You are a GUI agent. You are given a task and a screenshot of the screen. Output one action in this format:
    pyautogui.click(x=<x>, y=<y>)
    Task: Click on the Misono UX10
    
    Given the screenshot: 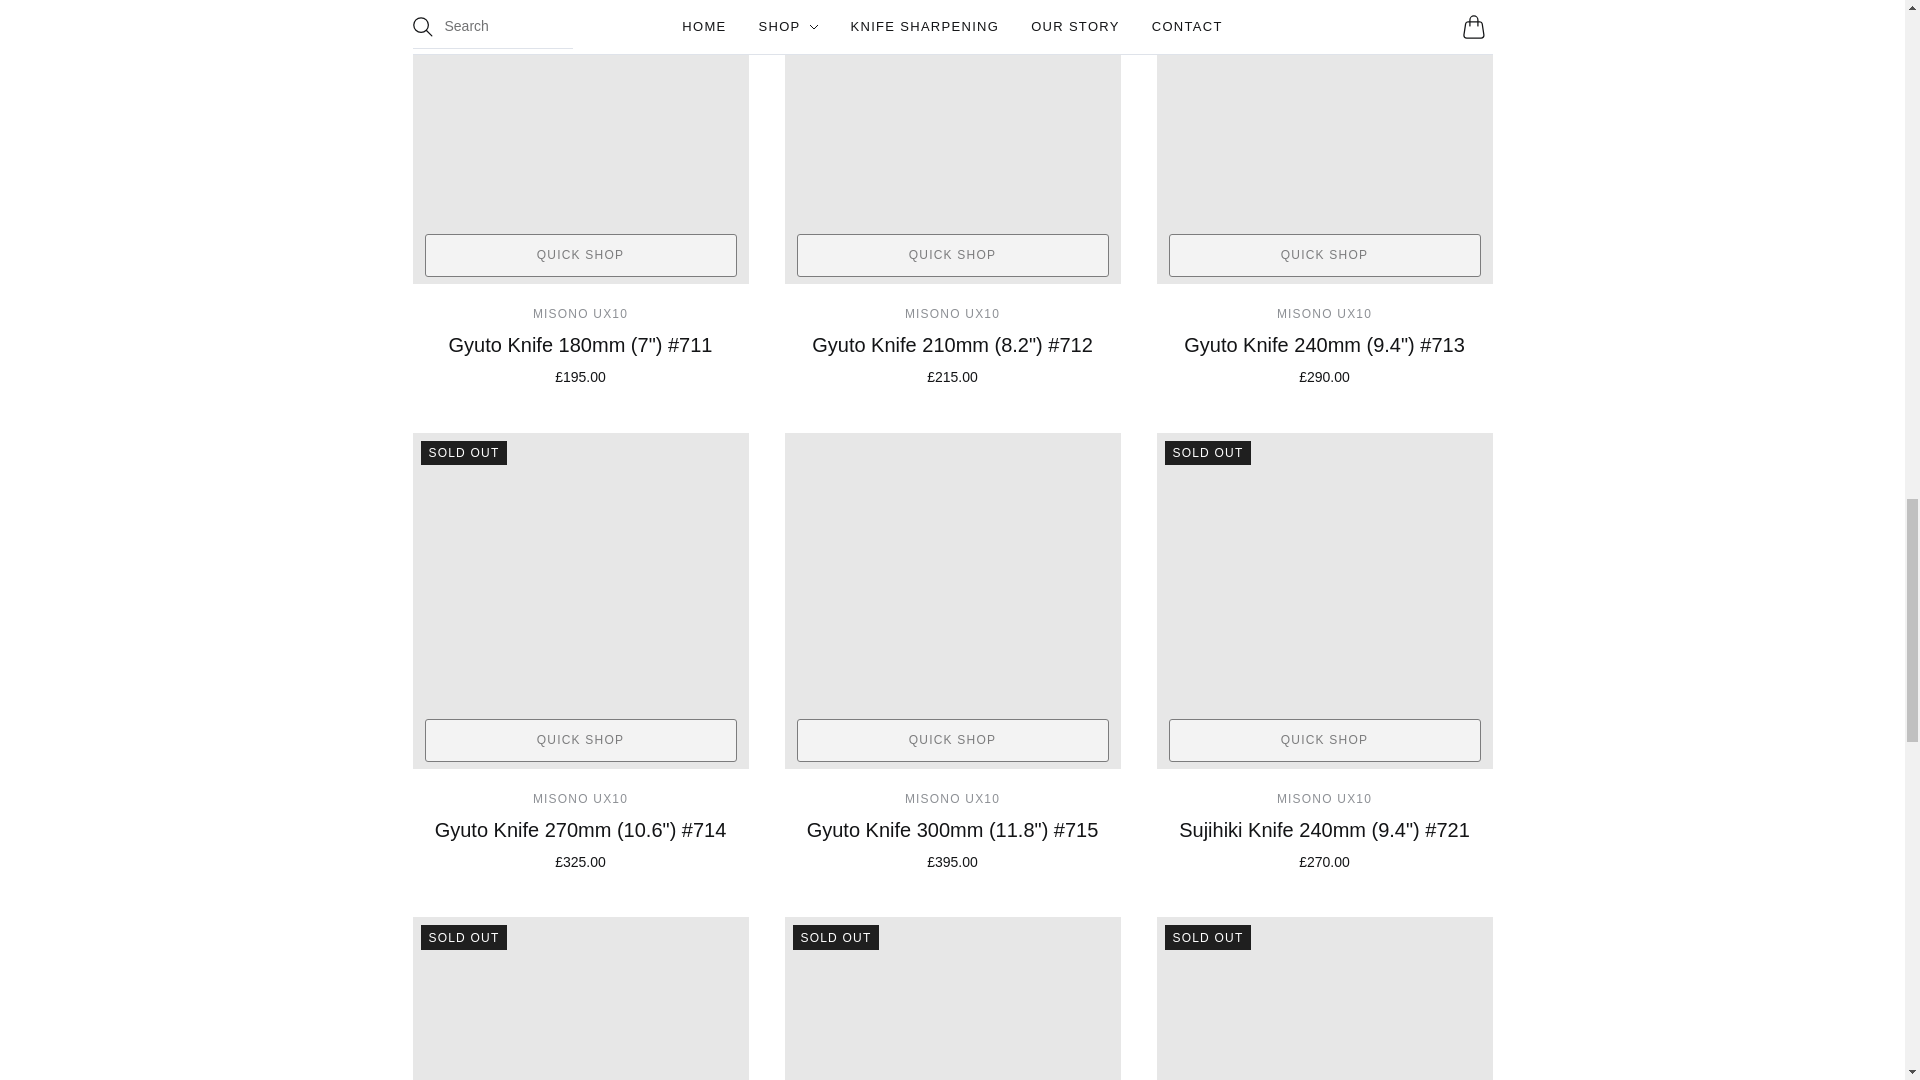 What is the action you would take?
    pyautogui.click(x=1324, y=313)
    